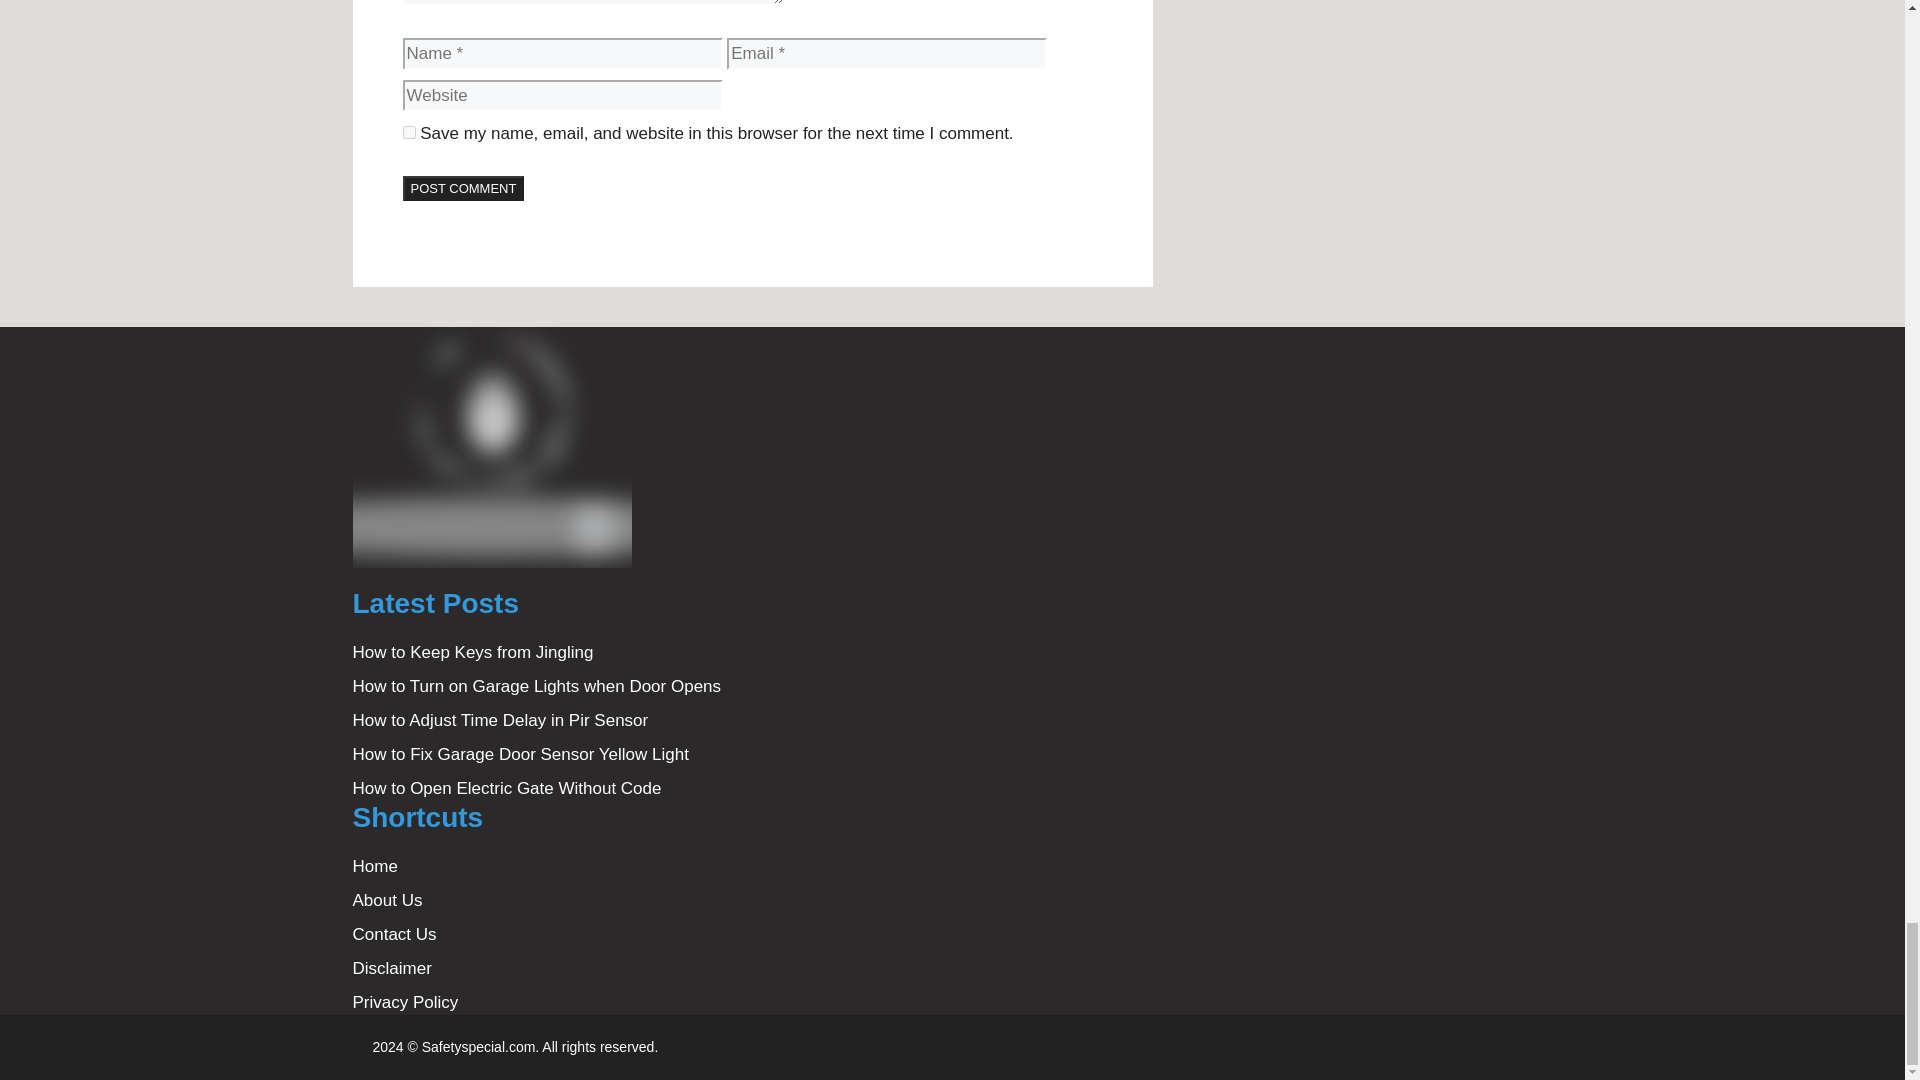  Describe the element at coordinates (386, 900) in the screenshot. I see `About Us` at that location.